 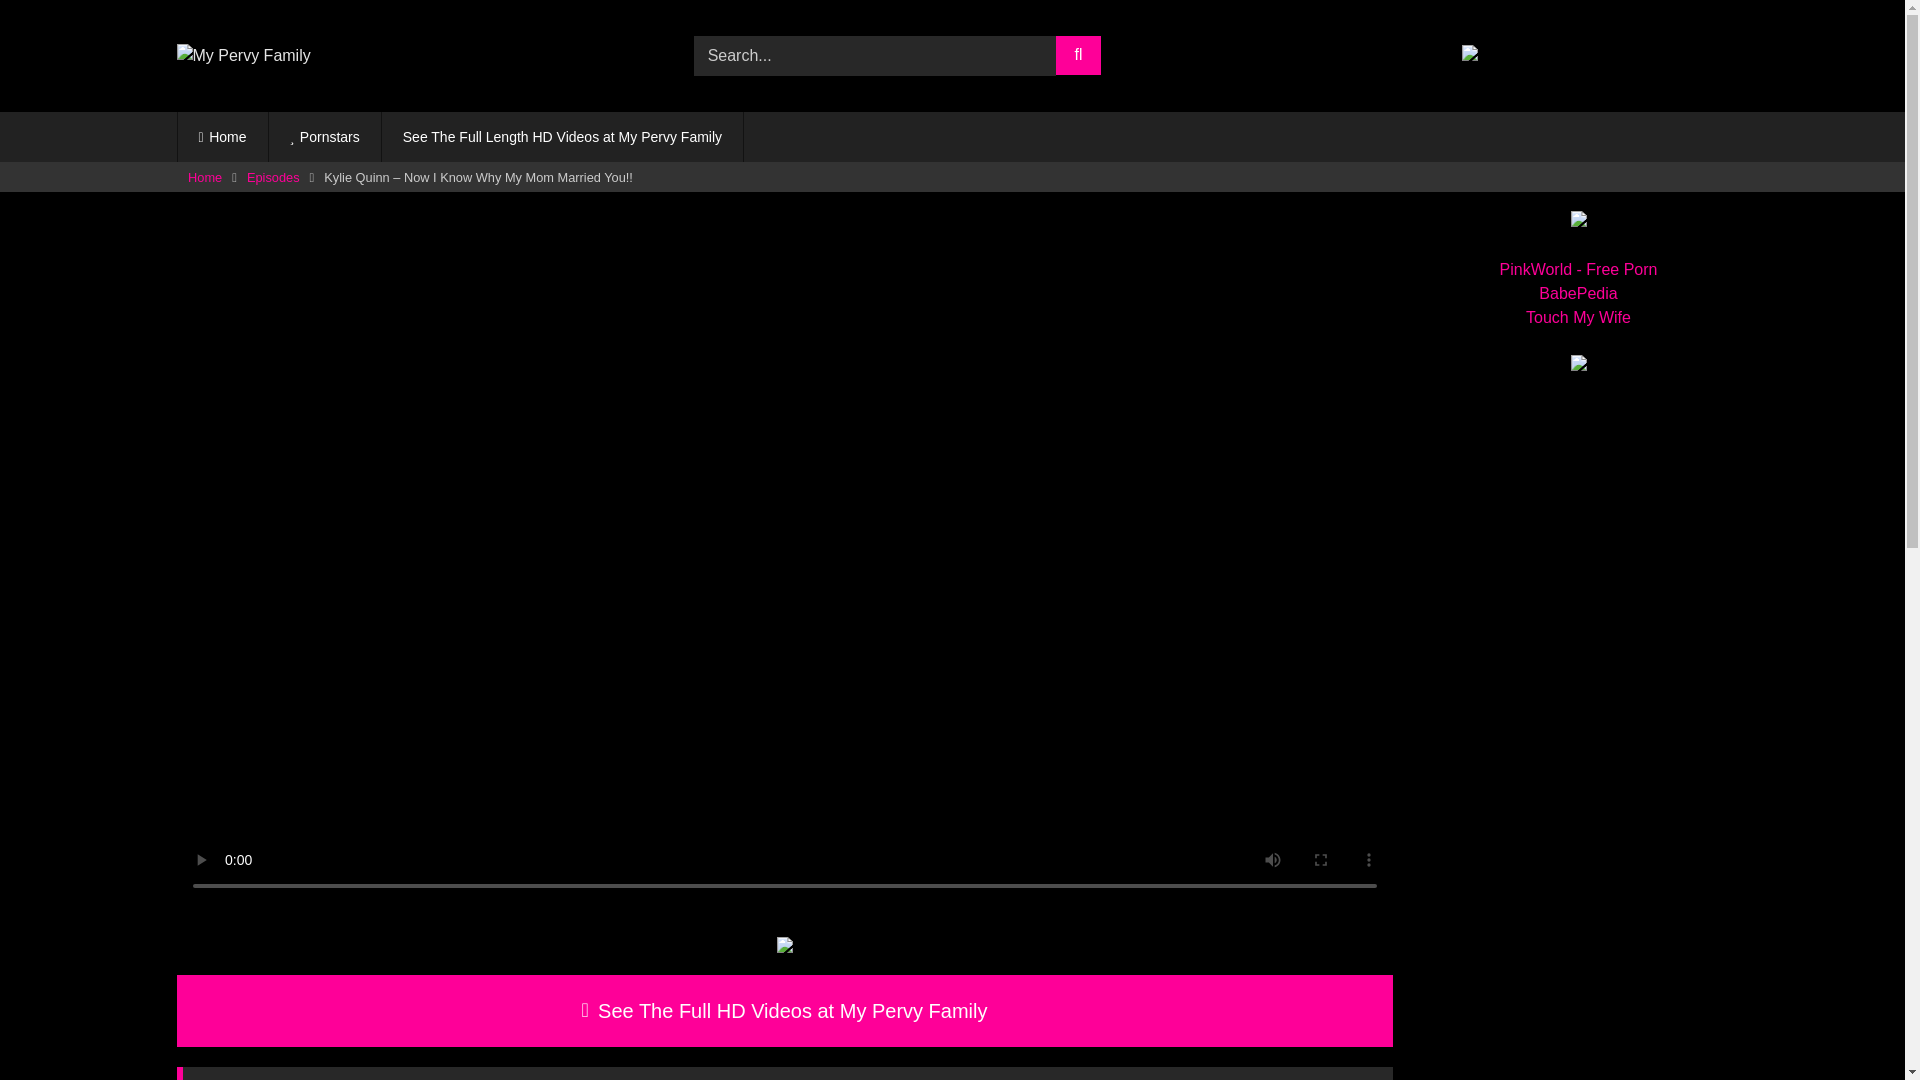 What do you see at coordinates (205, 178) in the screenshot?
I see `Home` at bounding box center [205, 178].